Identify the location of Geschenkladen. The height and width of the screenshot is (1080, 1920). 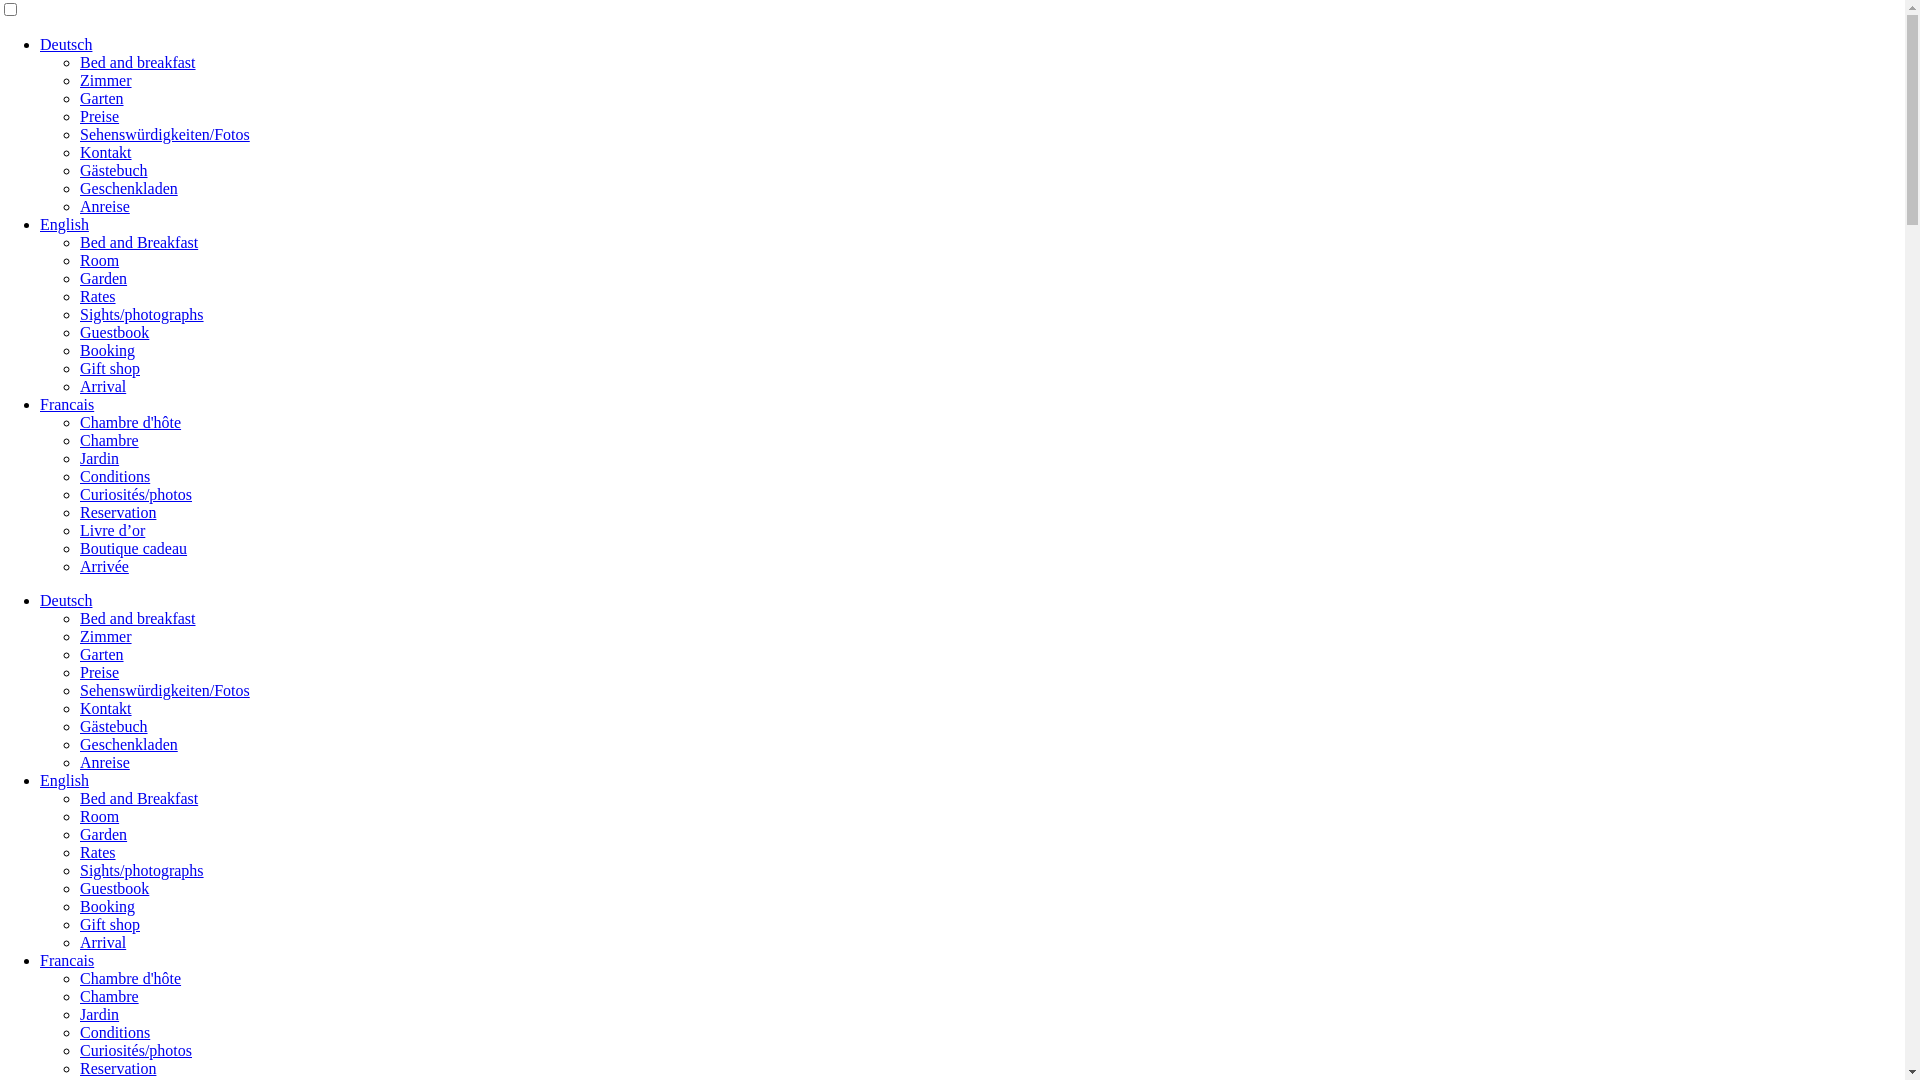
(129, 744).